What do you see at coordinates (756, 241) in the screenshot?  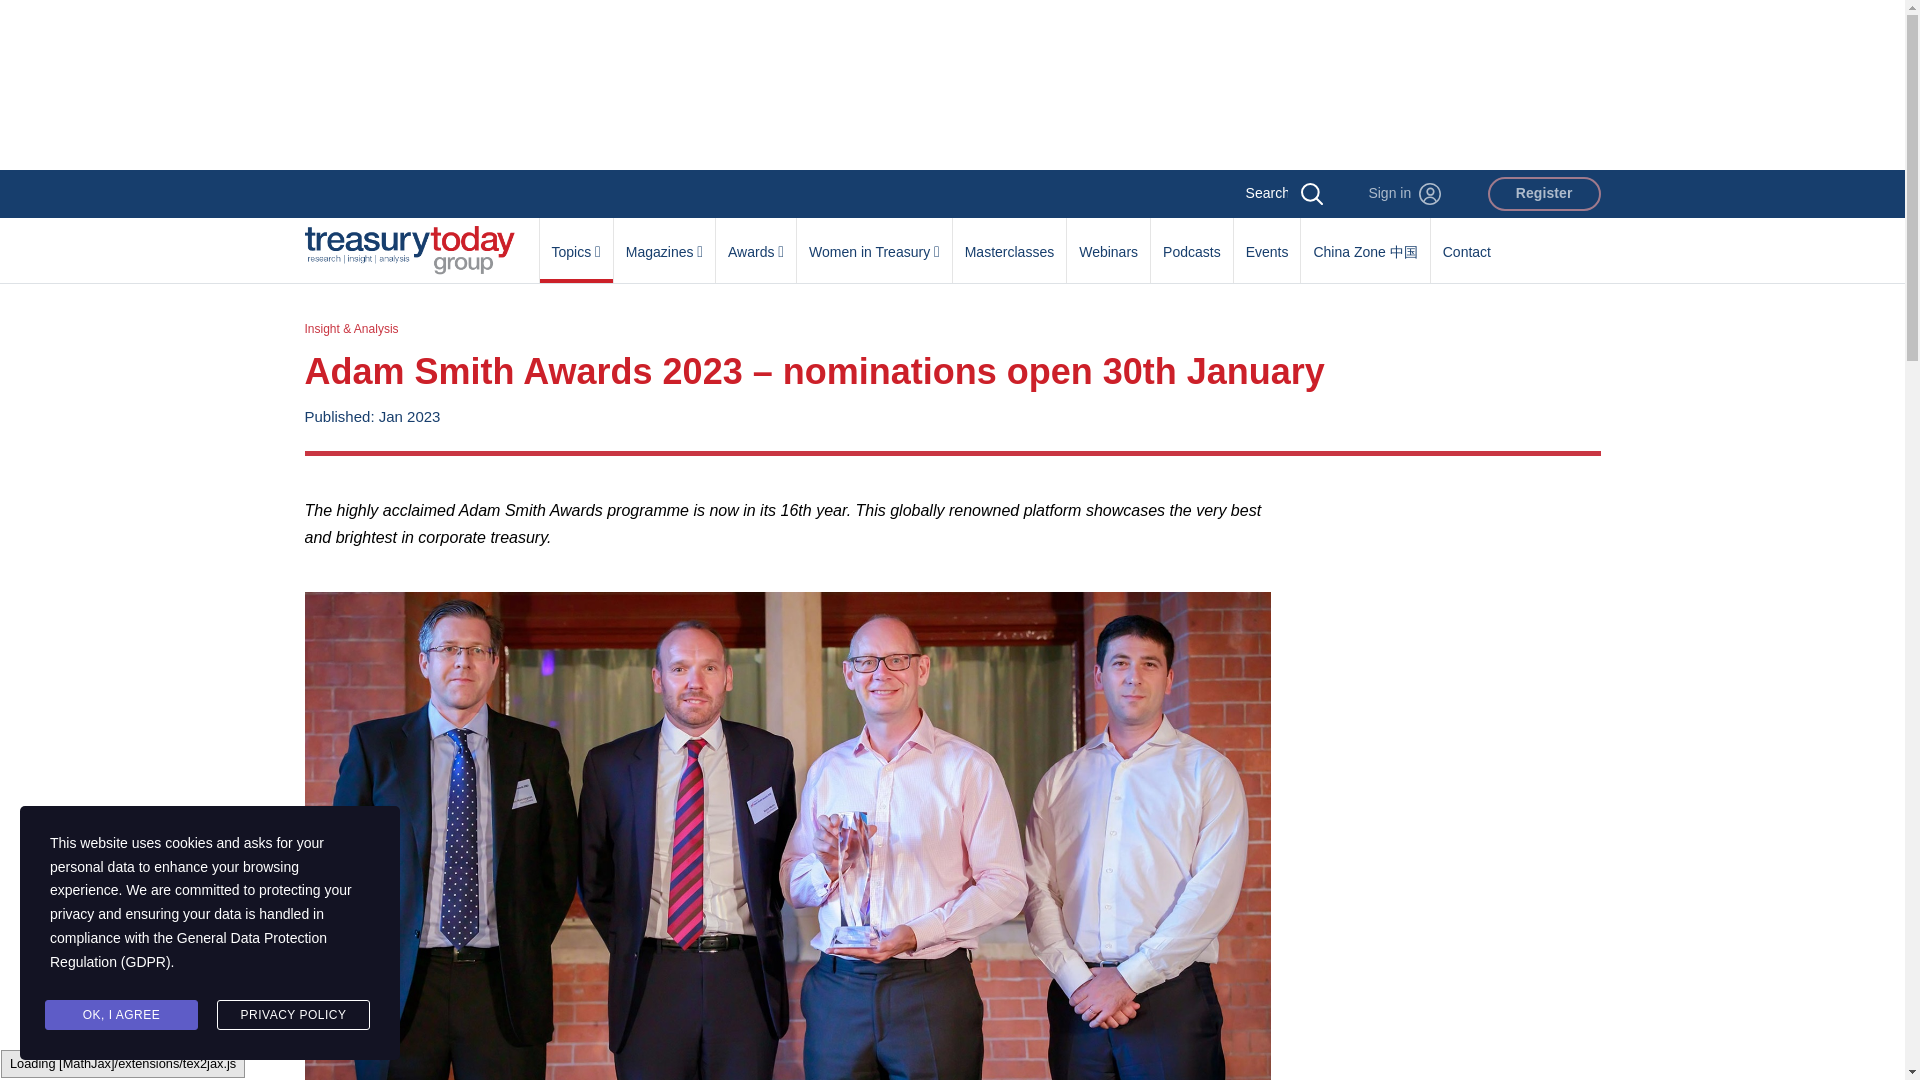 I see `Awards ` at bounding box center [756, 241].